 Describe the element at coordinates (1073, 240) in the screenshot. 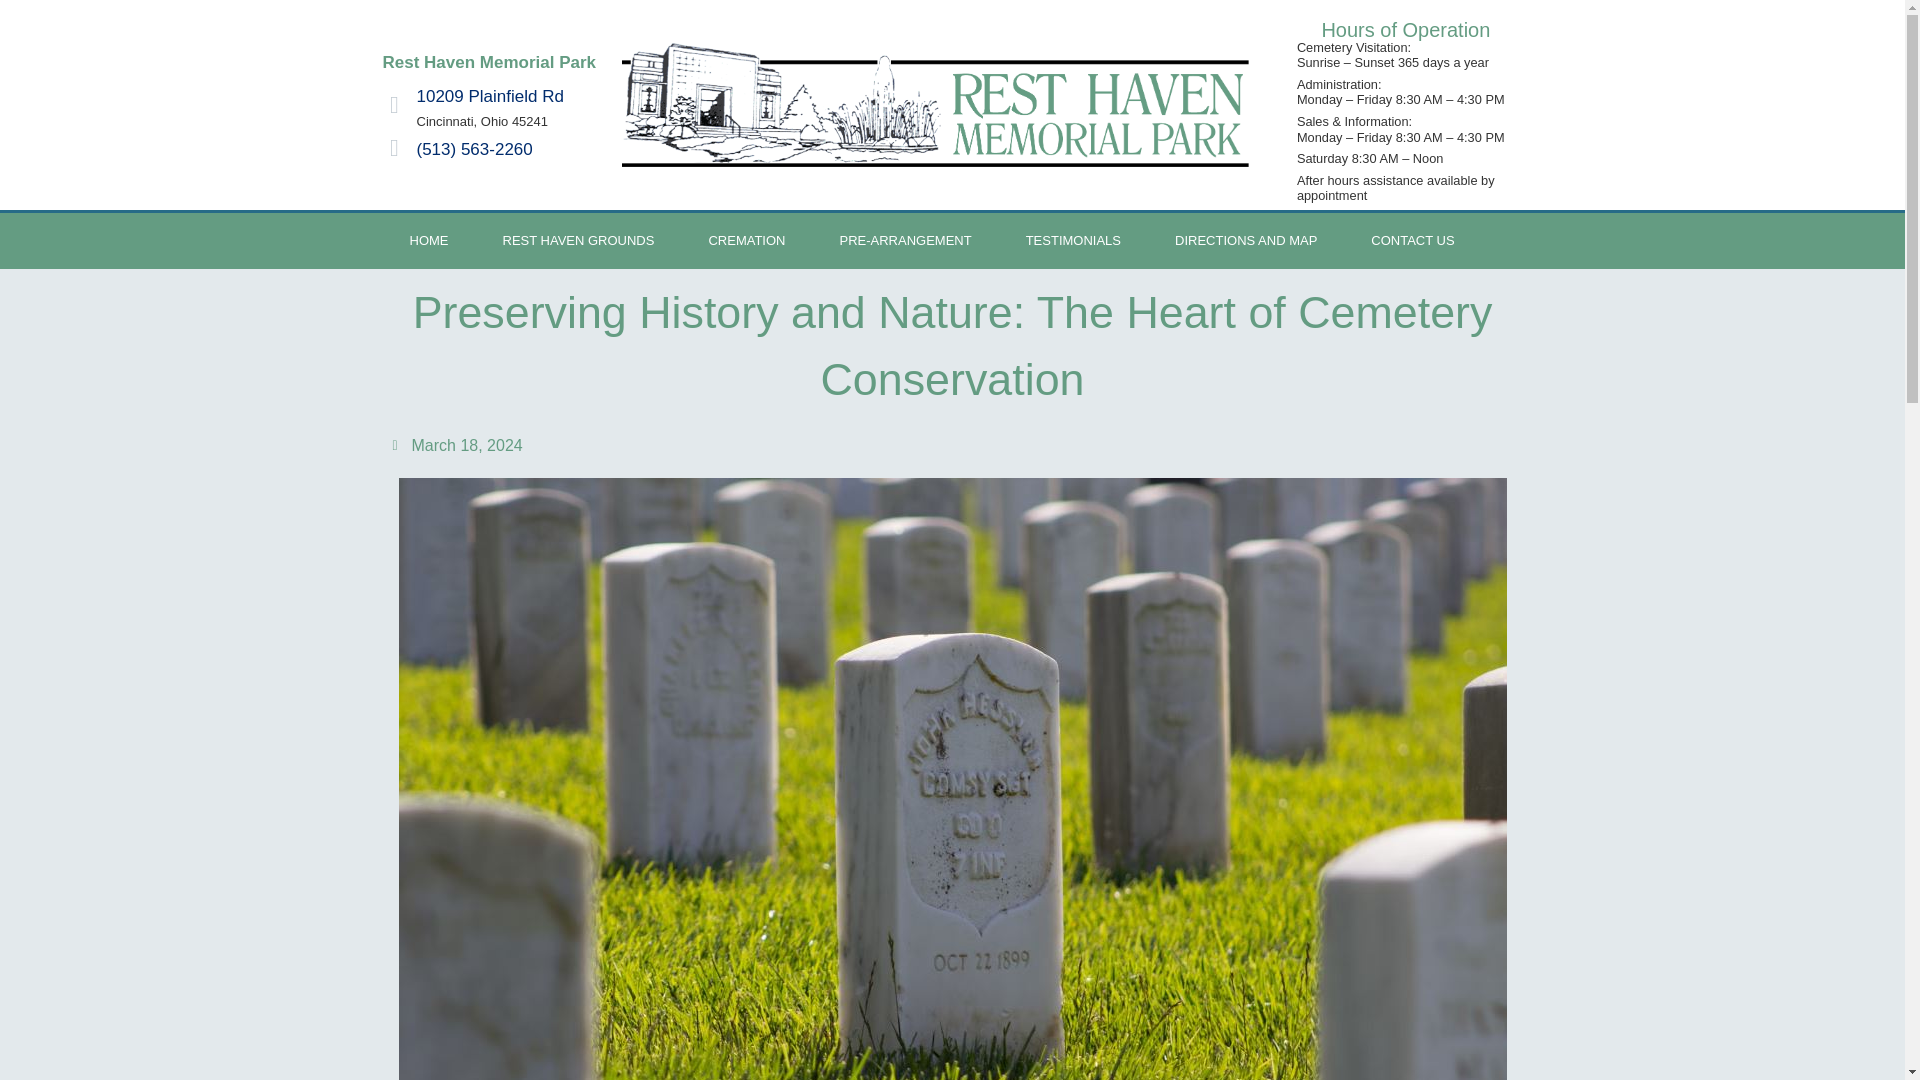

I see `TESTIMONIALS` at that location.